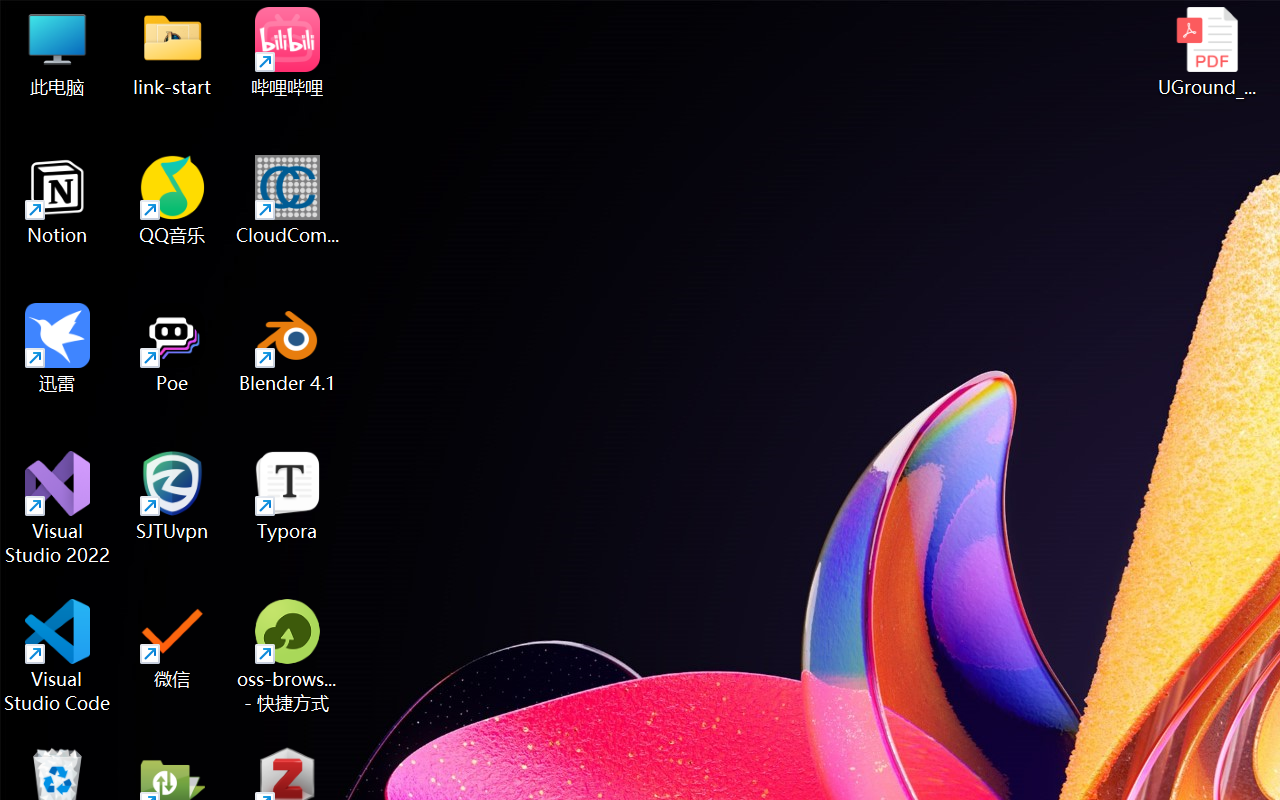 This screenshot has height=800, width=1280. Describe the element at coordinates (288, 200) in the screenshot. I see `CloudCompare` at that location.